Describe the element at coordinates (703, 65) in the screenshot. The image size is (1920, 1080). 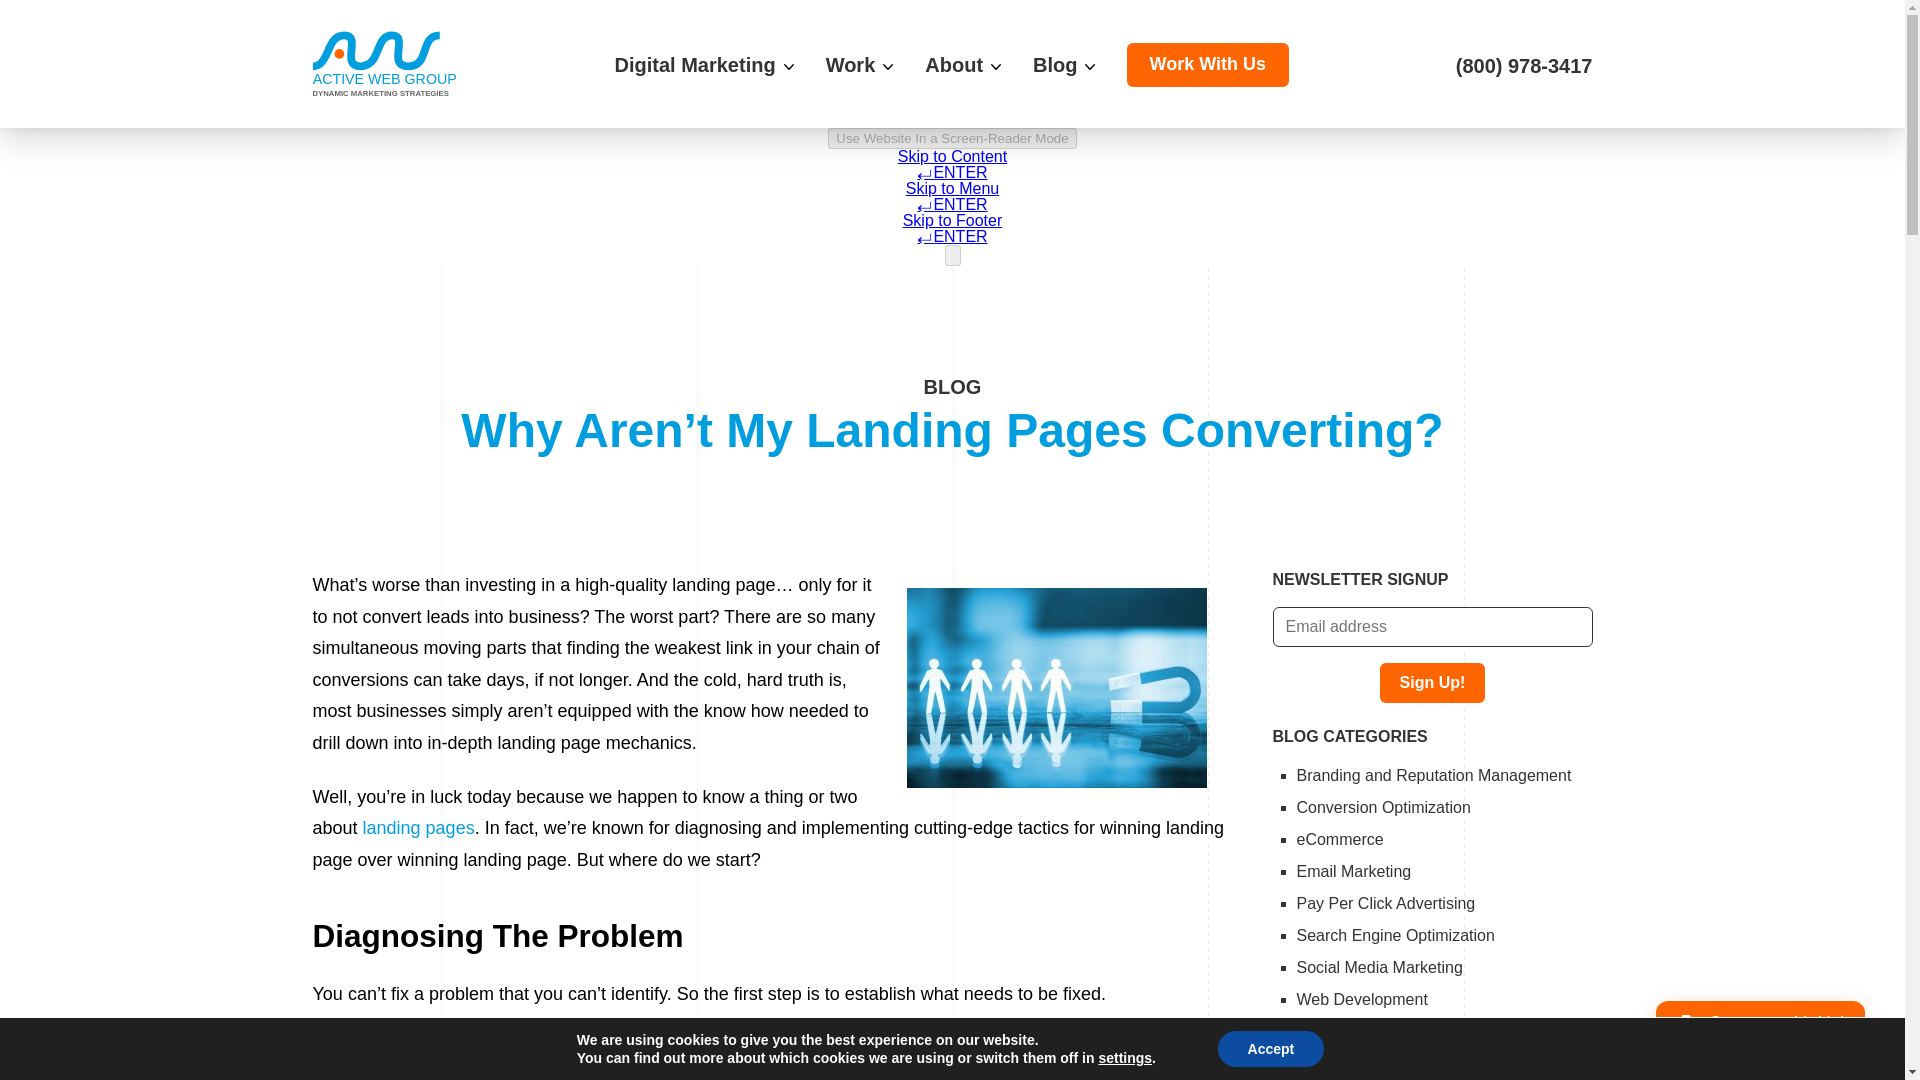
I see `Digital Marketing` at that location.